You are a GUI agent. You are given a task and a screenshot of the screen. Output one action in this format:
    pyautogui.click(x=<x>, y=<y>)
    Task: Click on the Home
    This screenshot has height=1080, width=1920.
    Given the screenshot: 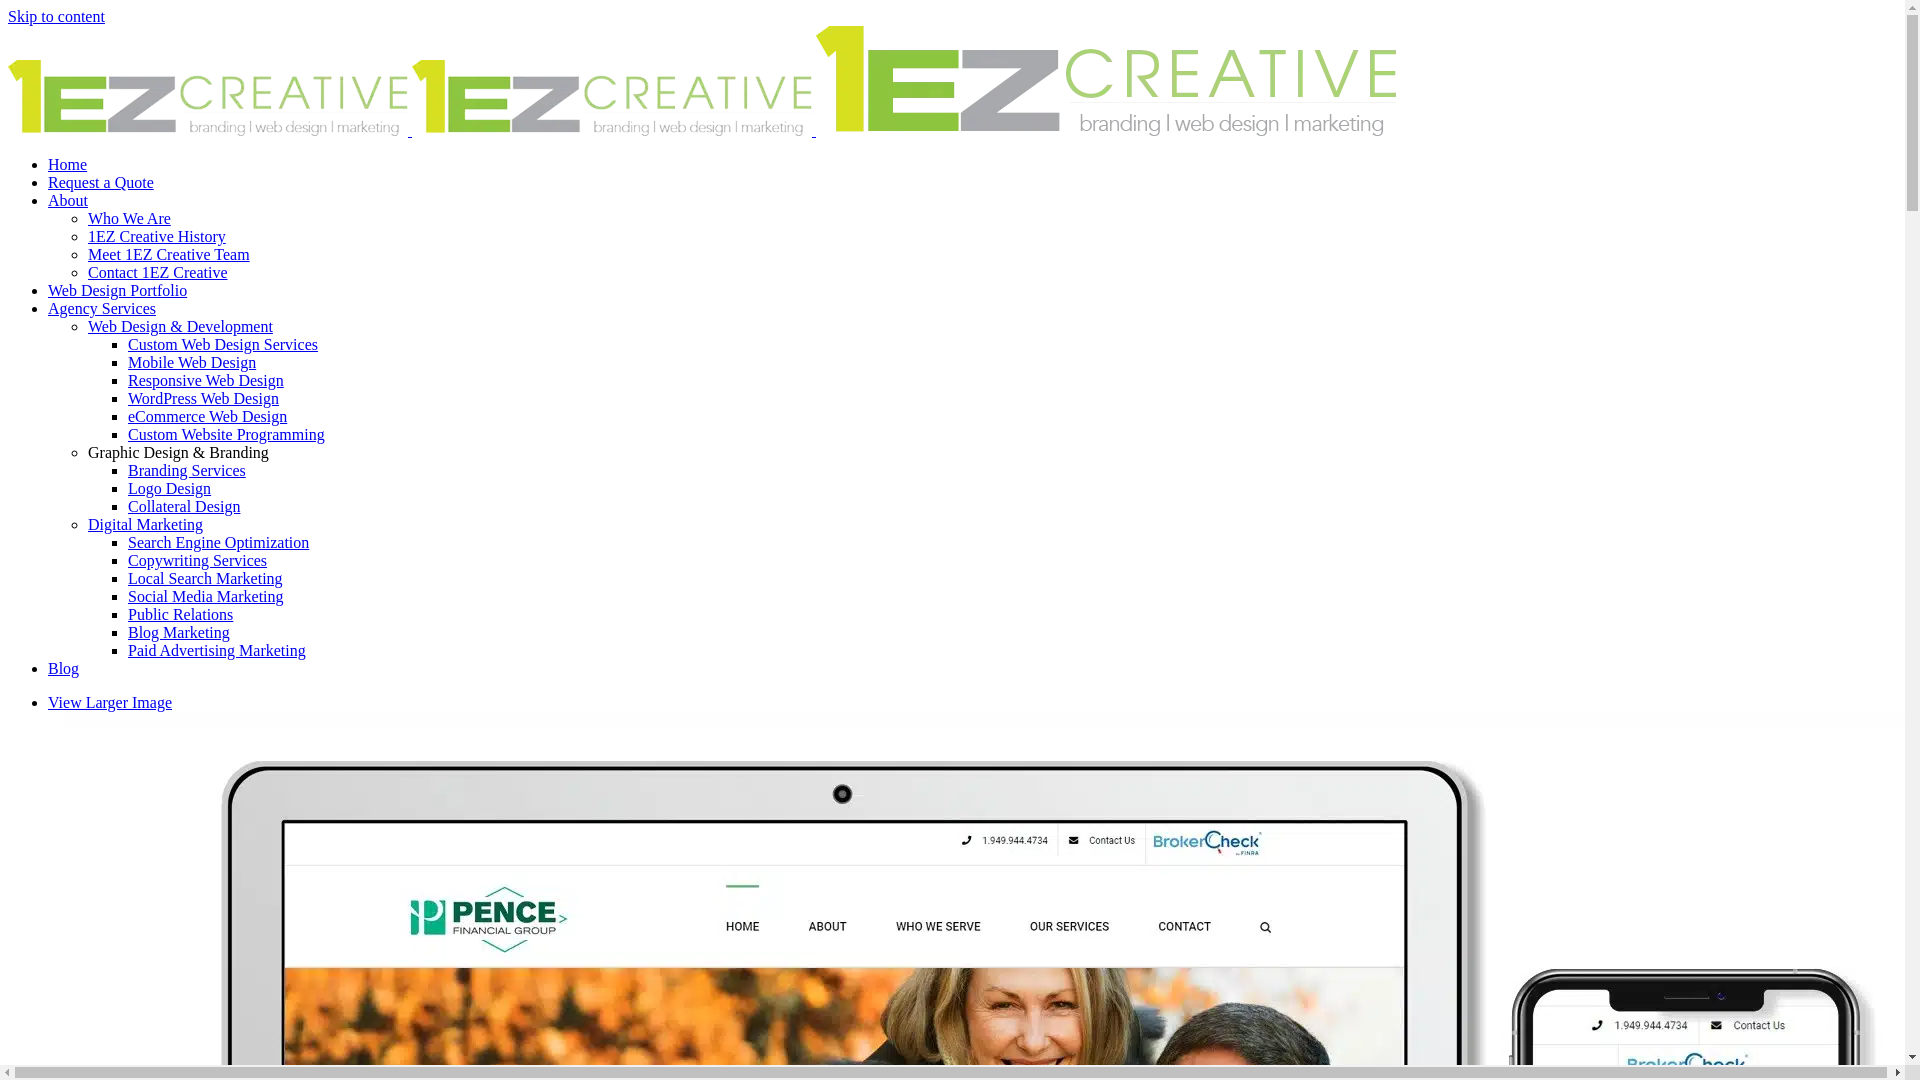 What is the action you would take?
    pyautogui.click(x=68, y=164)
    